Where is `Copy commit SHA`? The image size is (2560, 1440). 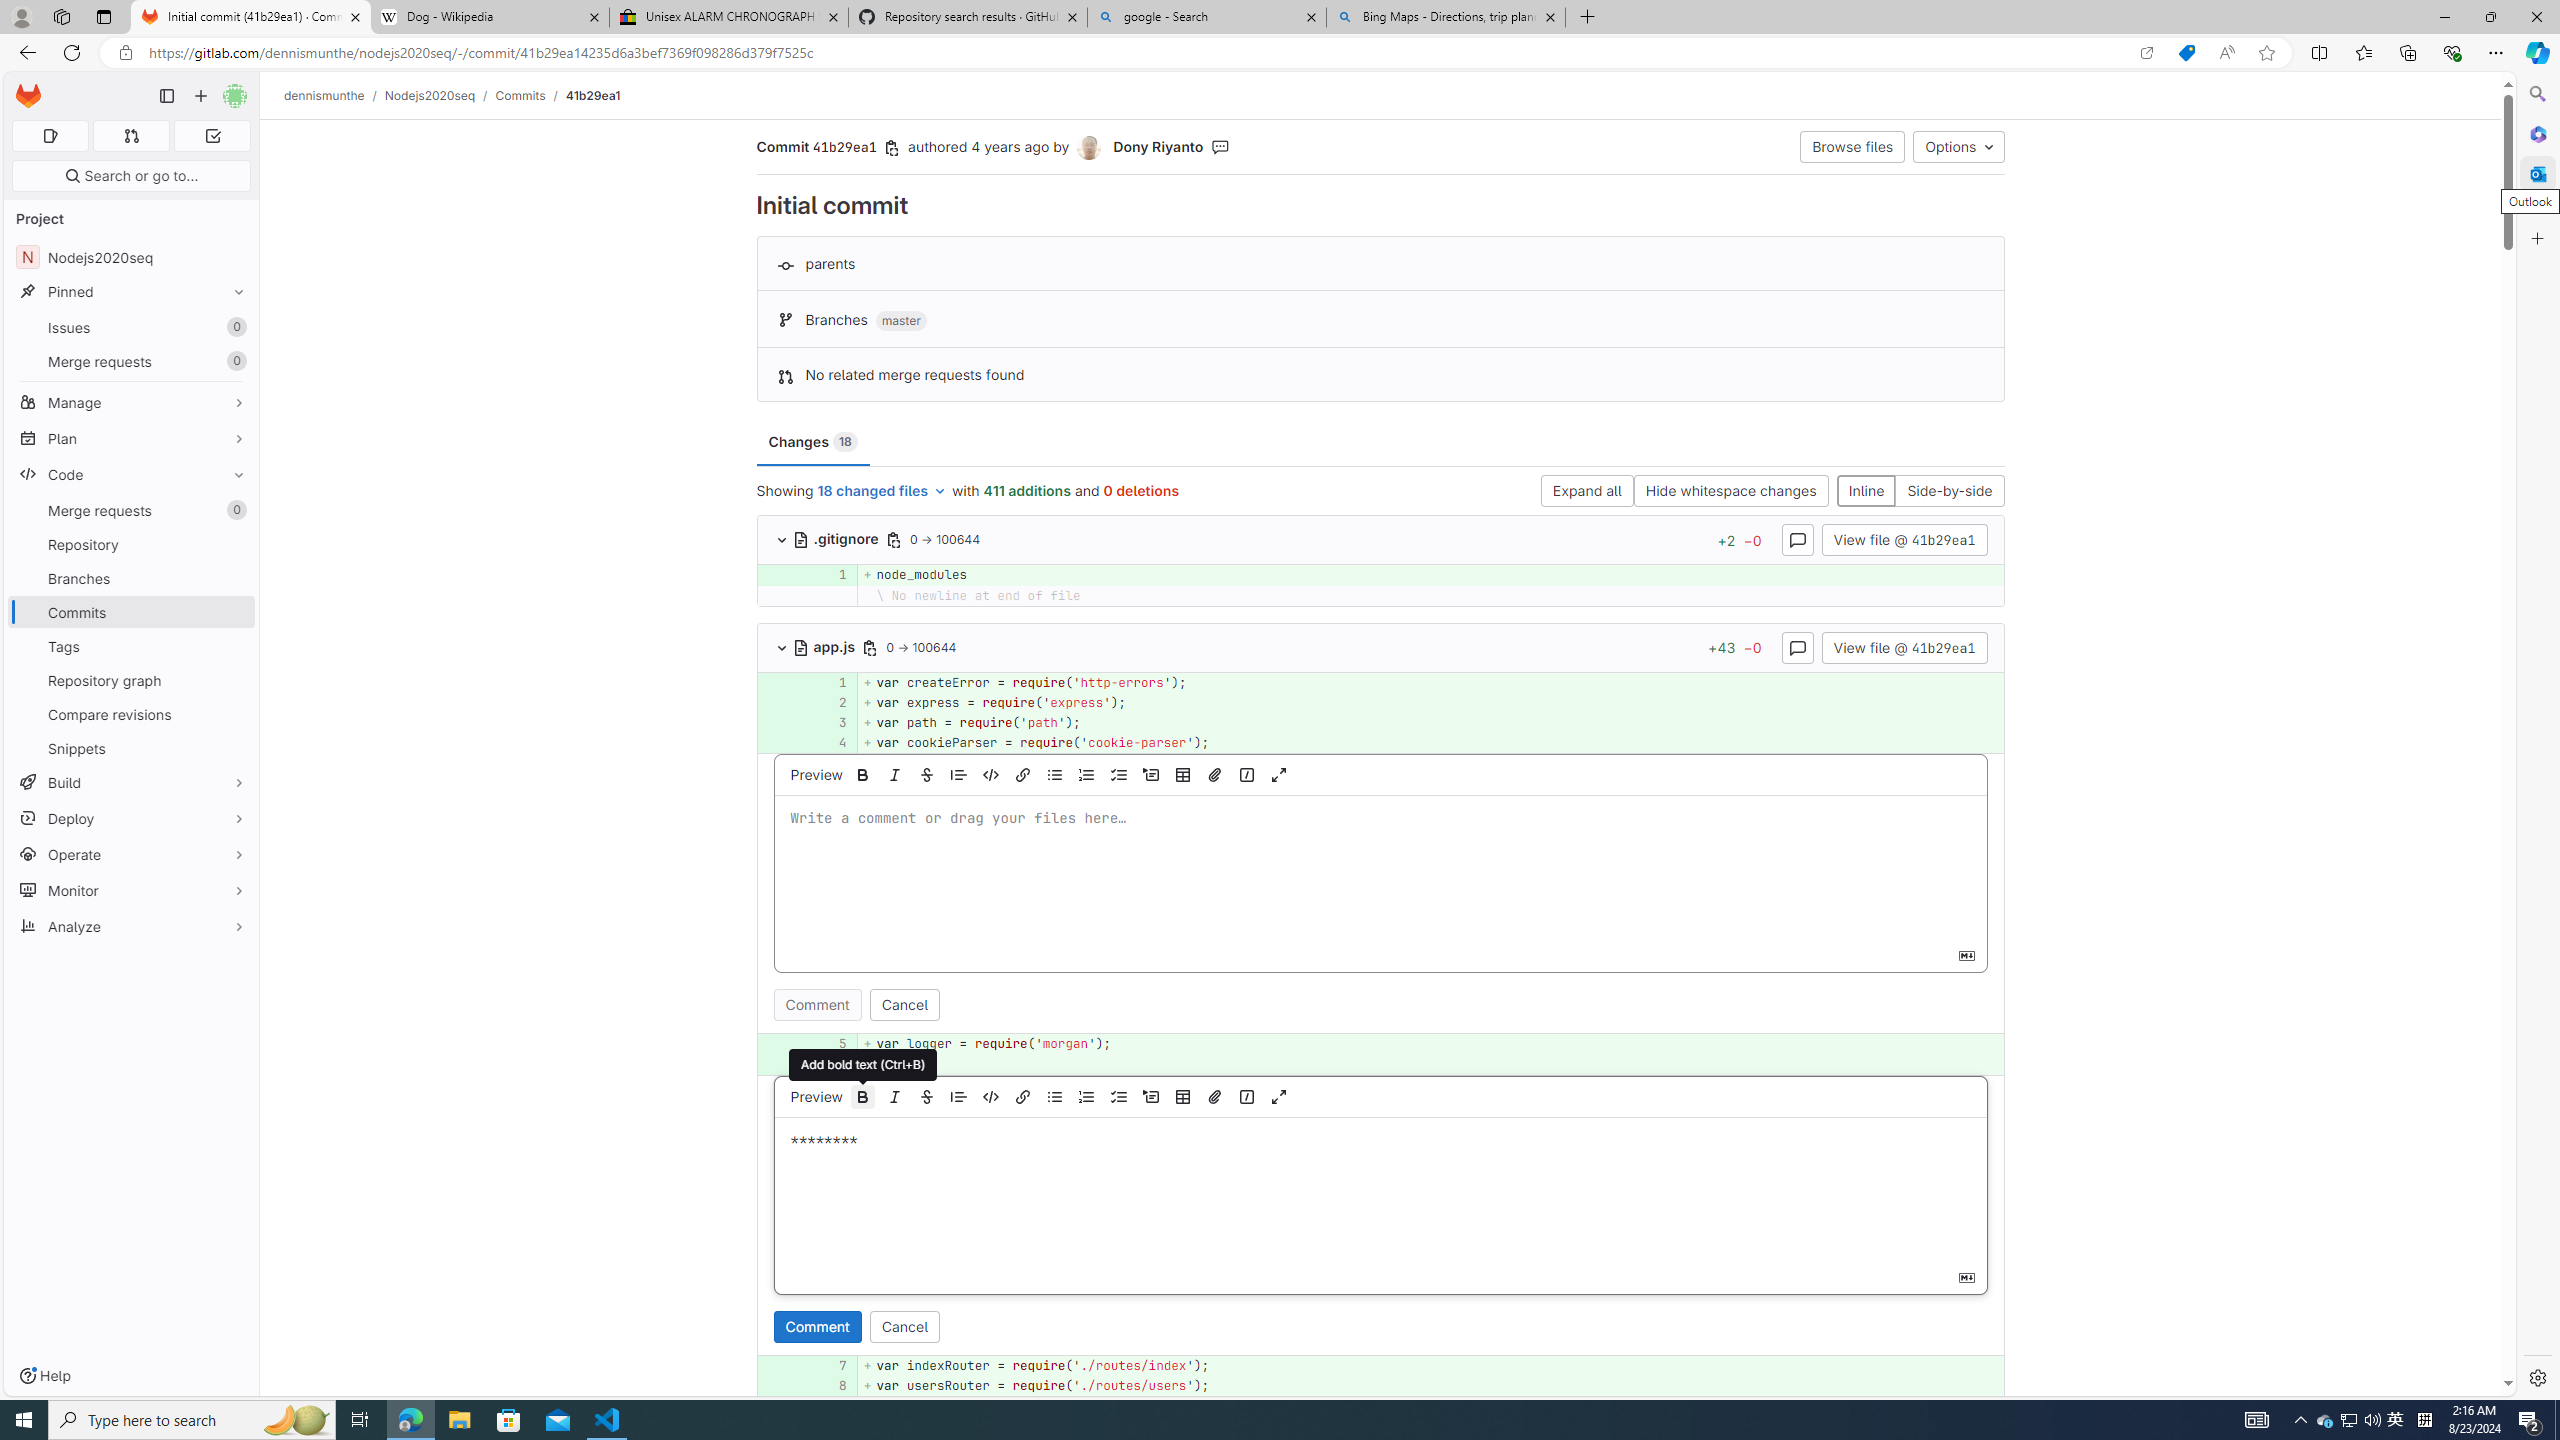 Copy commit SHA is located at coordinates (893, 148).